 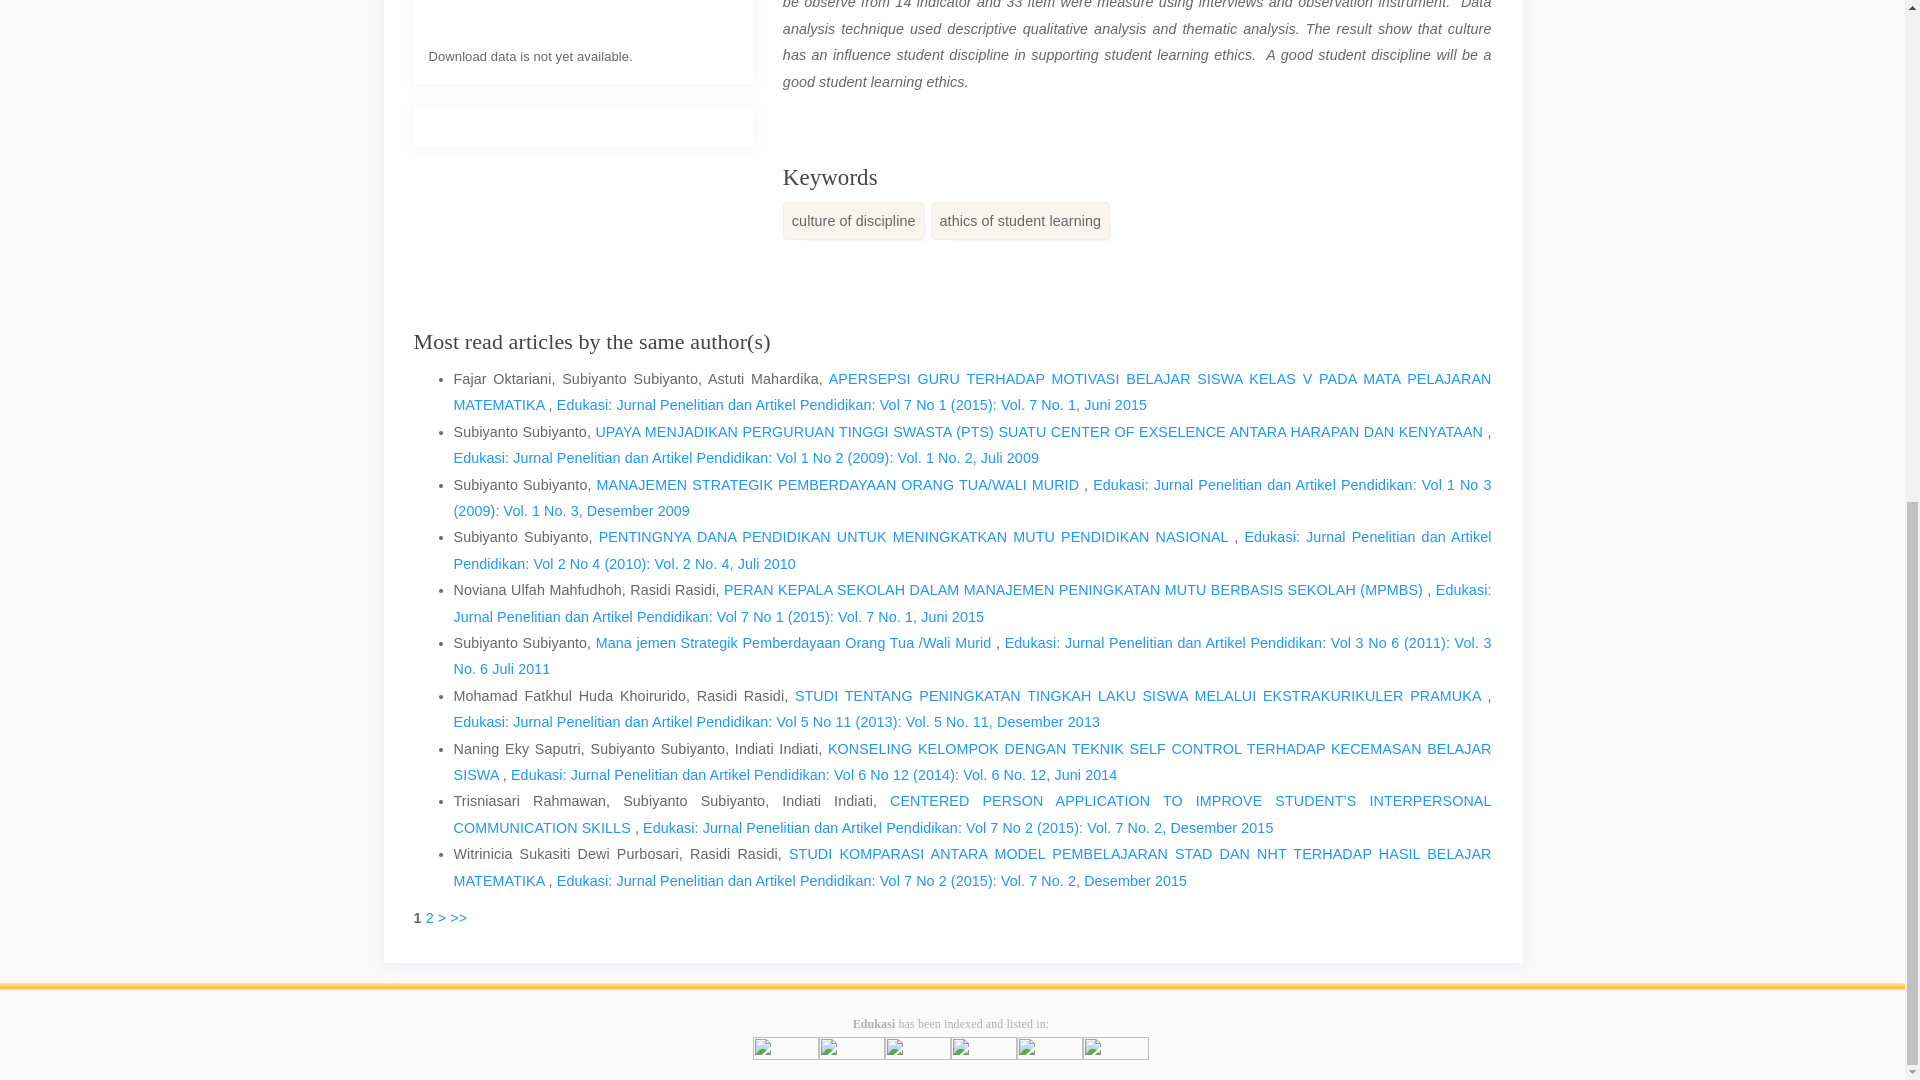 What do you see at coordinates (852, 1056) in the screenshot?
I see `DOAJ` at bounding box center [852, 1056].